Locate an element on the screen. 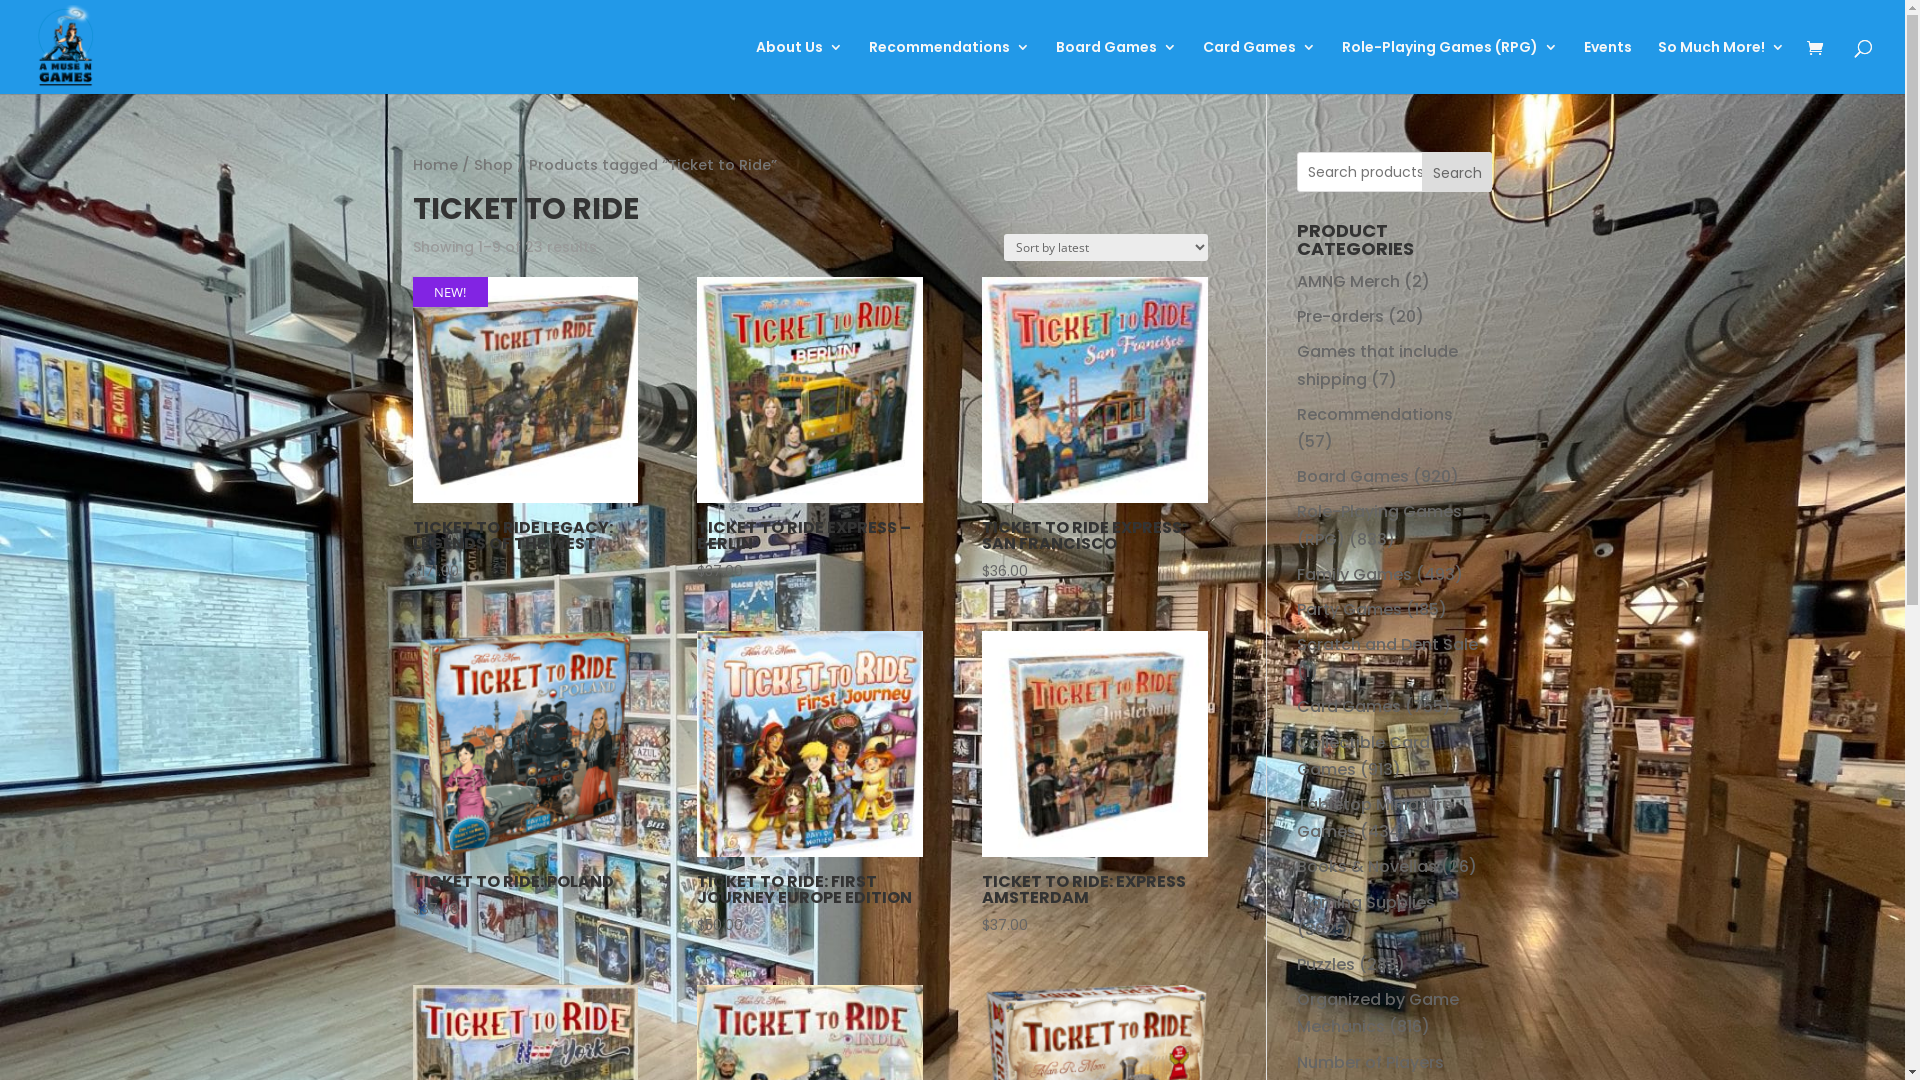  Board Games is located at coordinates (1353, 476).